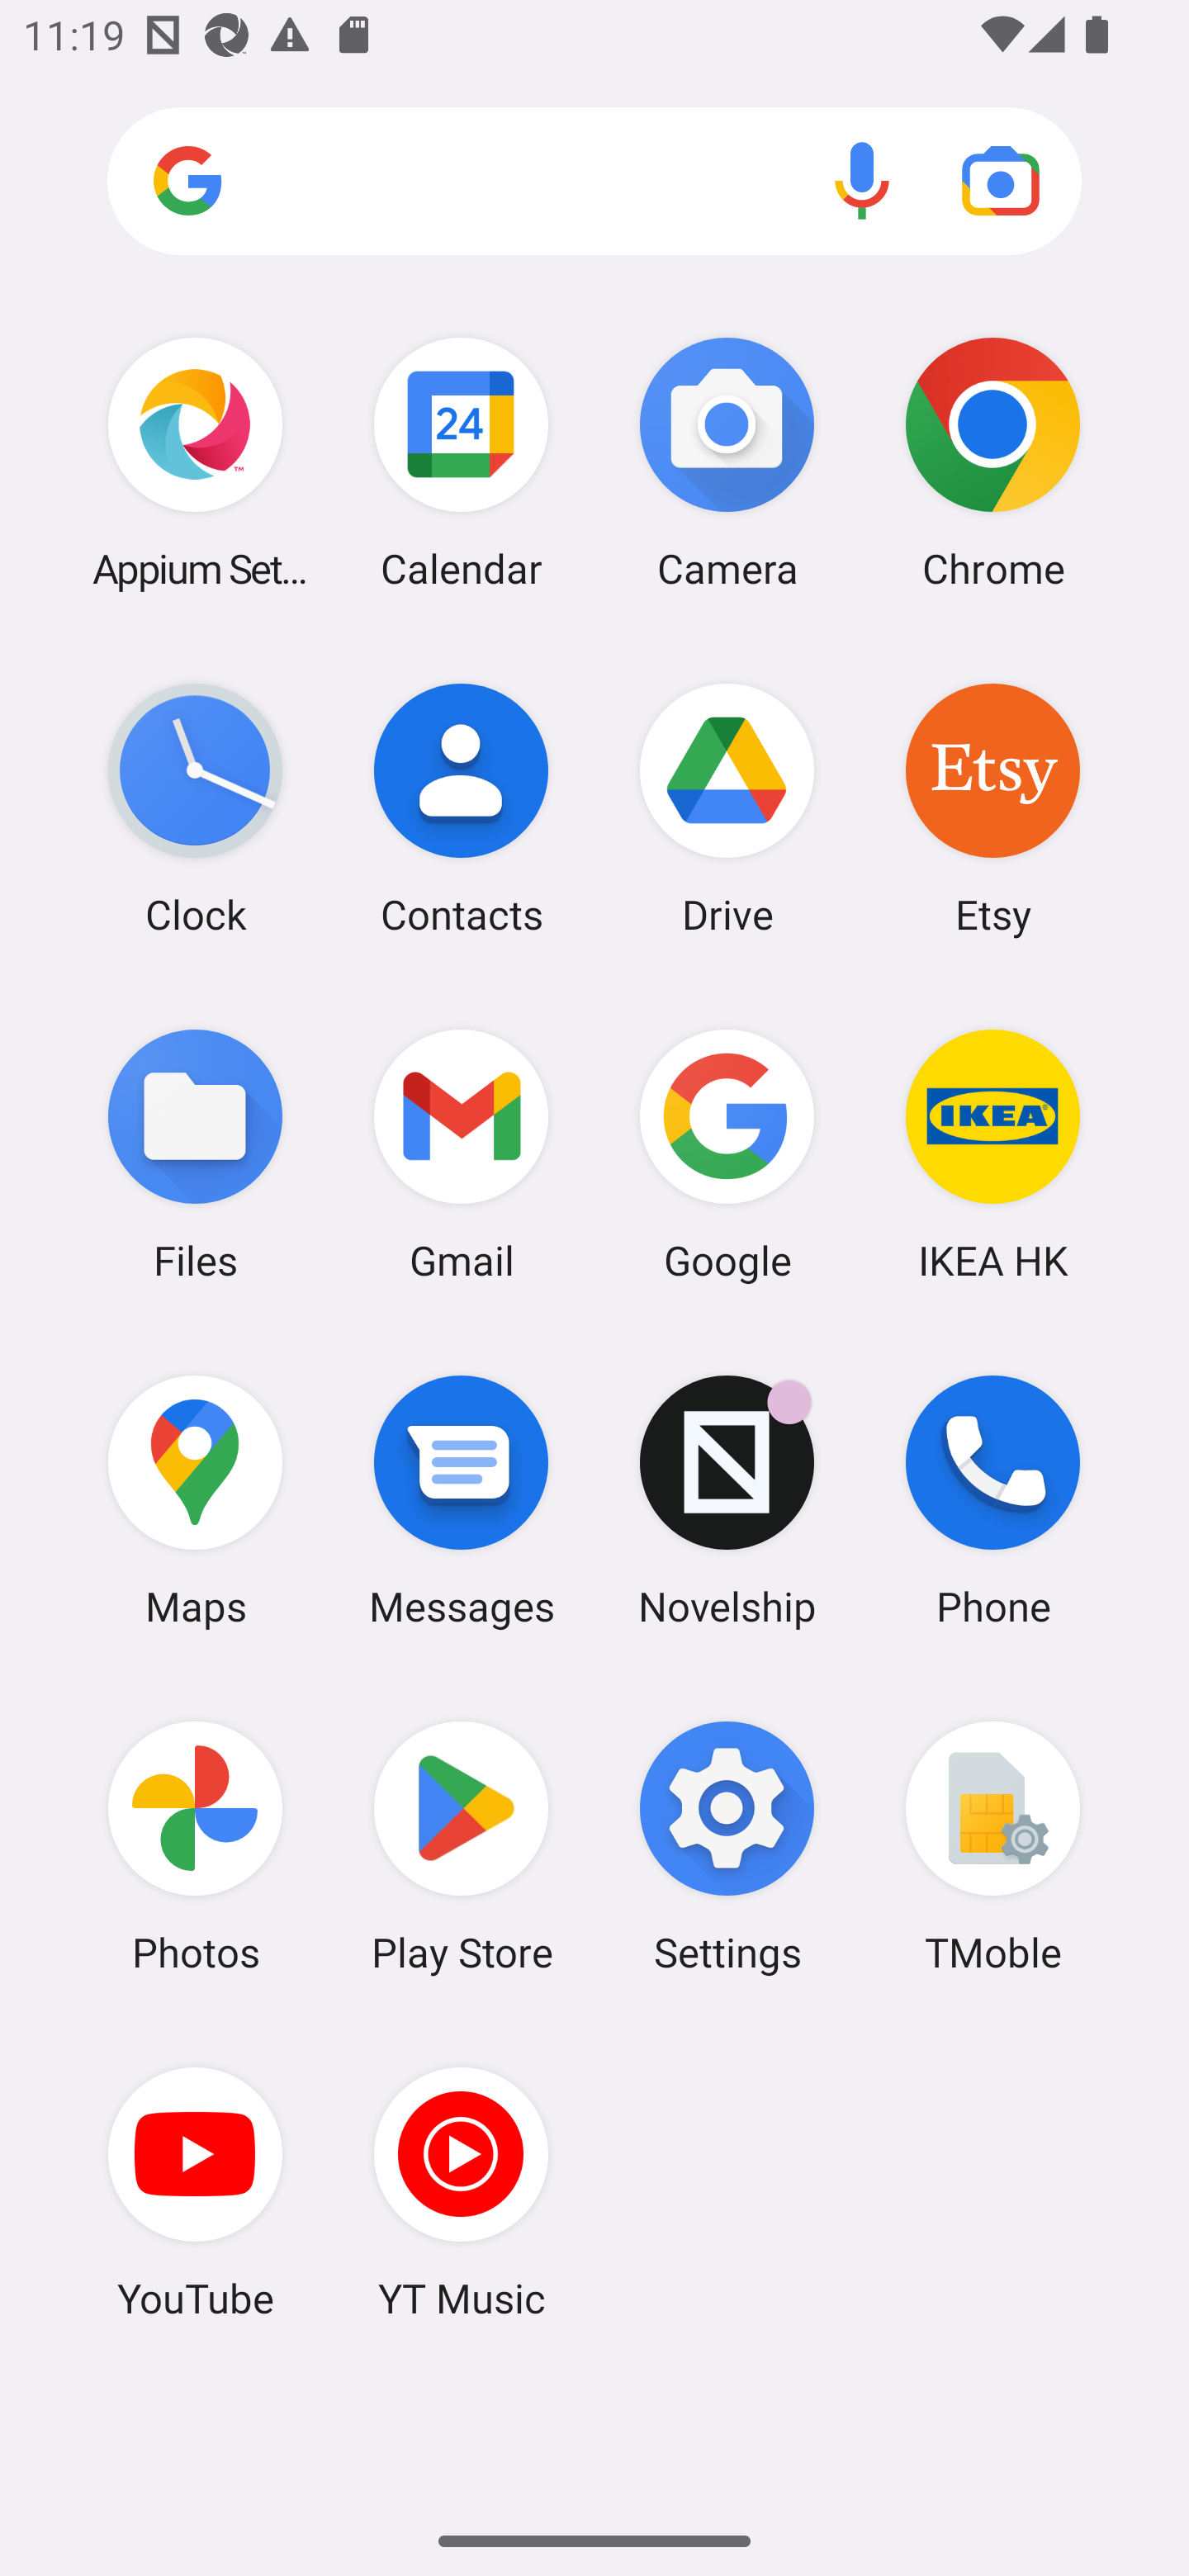 The width and height of the screenshot is (1189, 2576). I want to click on IKEA HK, so click(992, 1153).